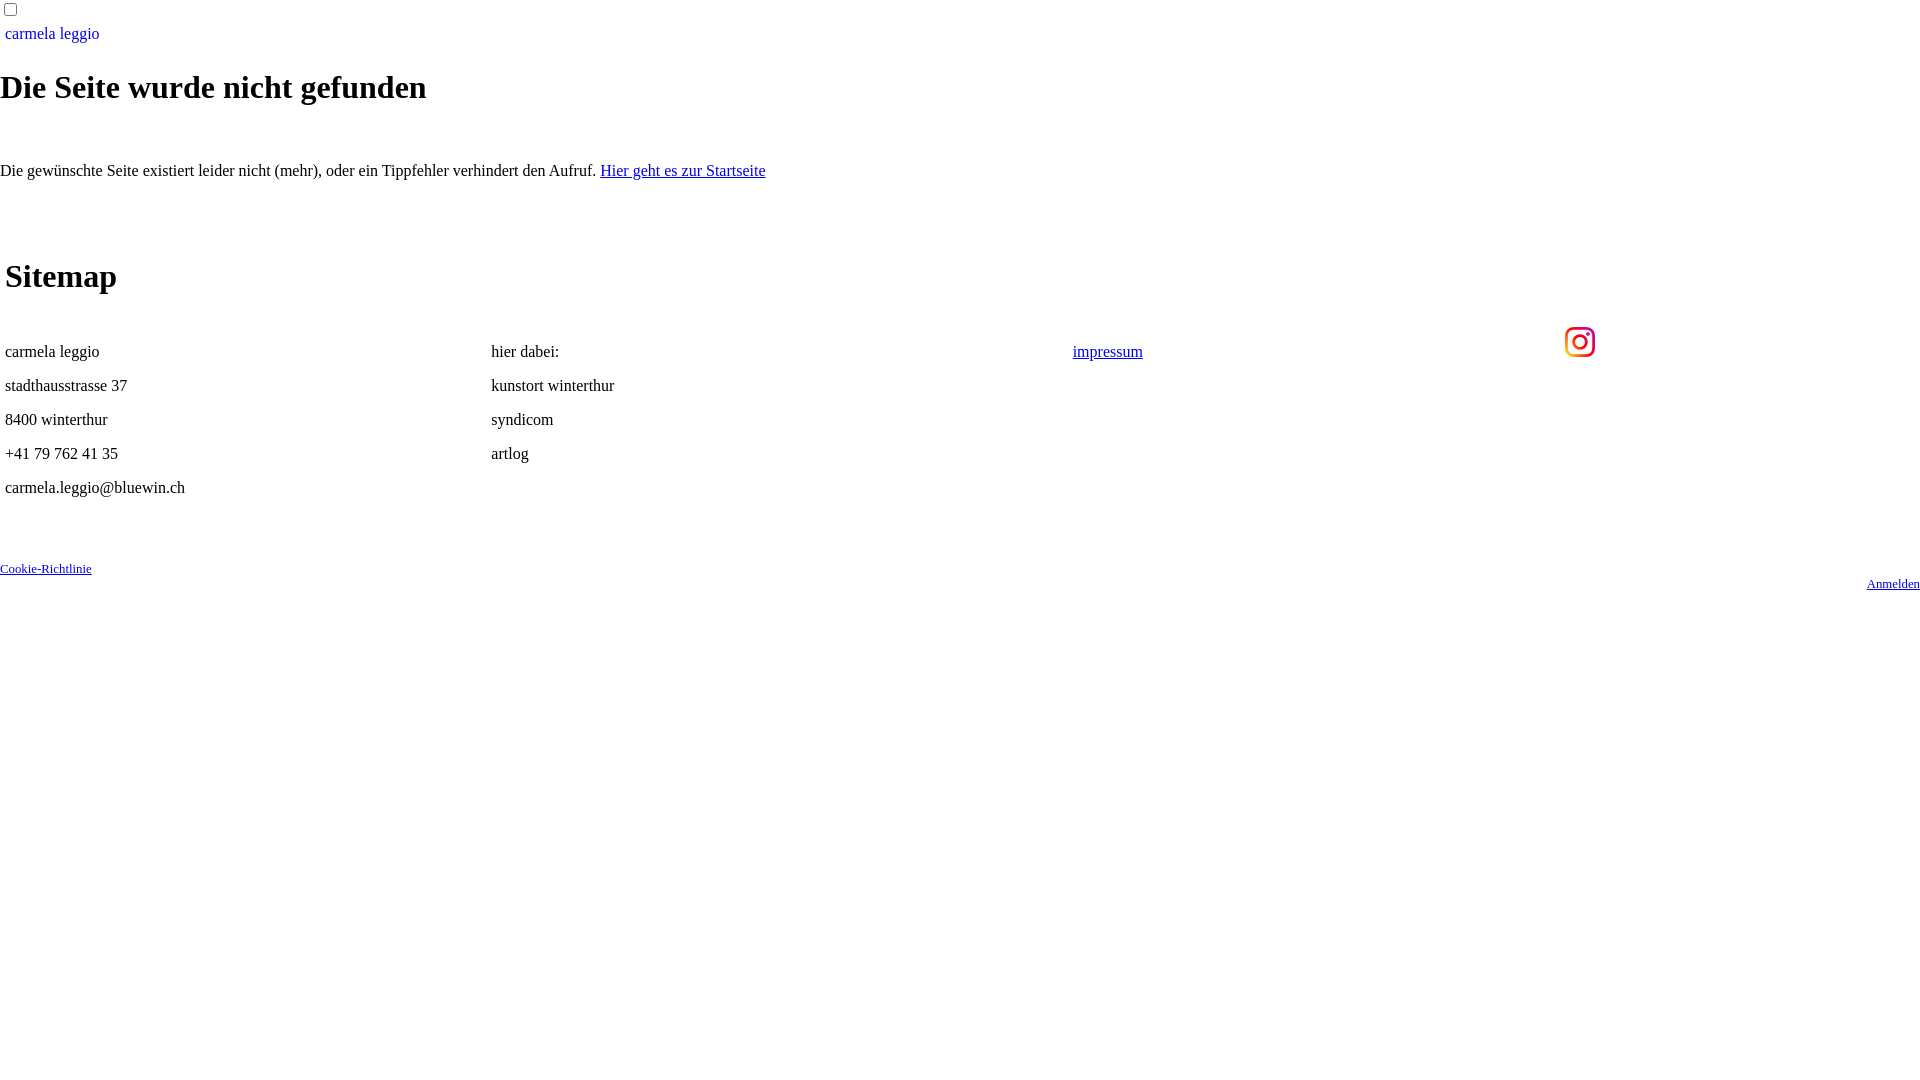  Describe the element at coordinates (46, 569) in the screenshot. I see `Cookie-Richtlinie` at that location.